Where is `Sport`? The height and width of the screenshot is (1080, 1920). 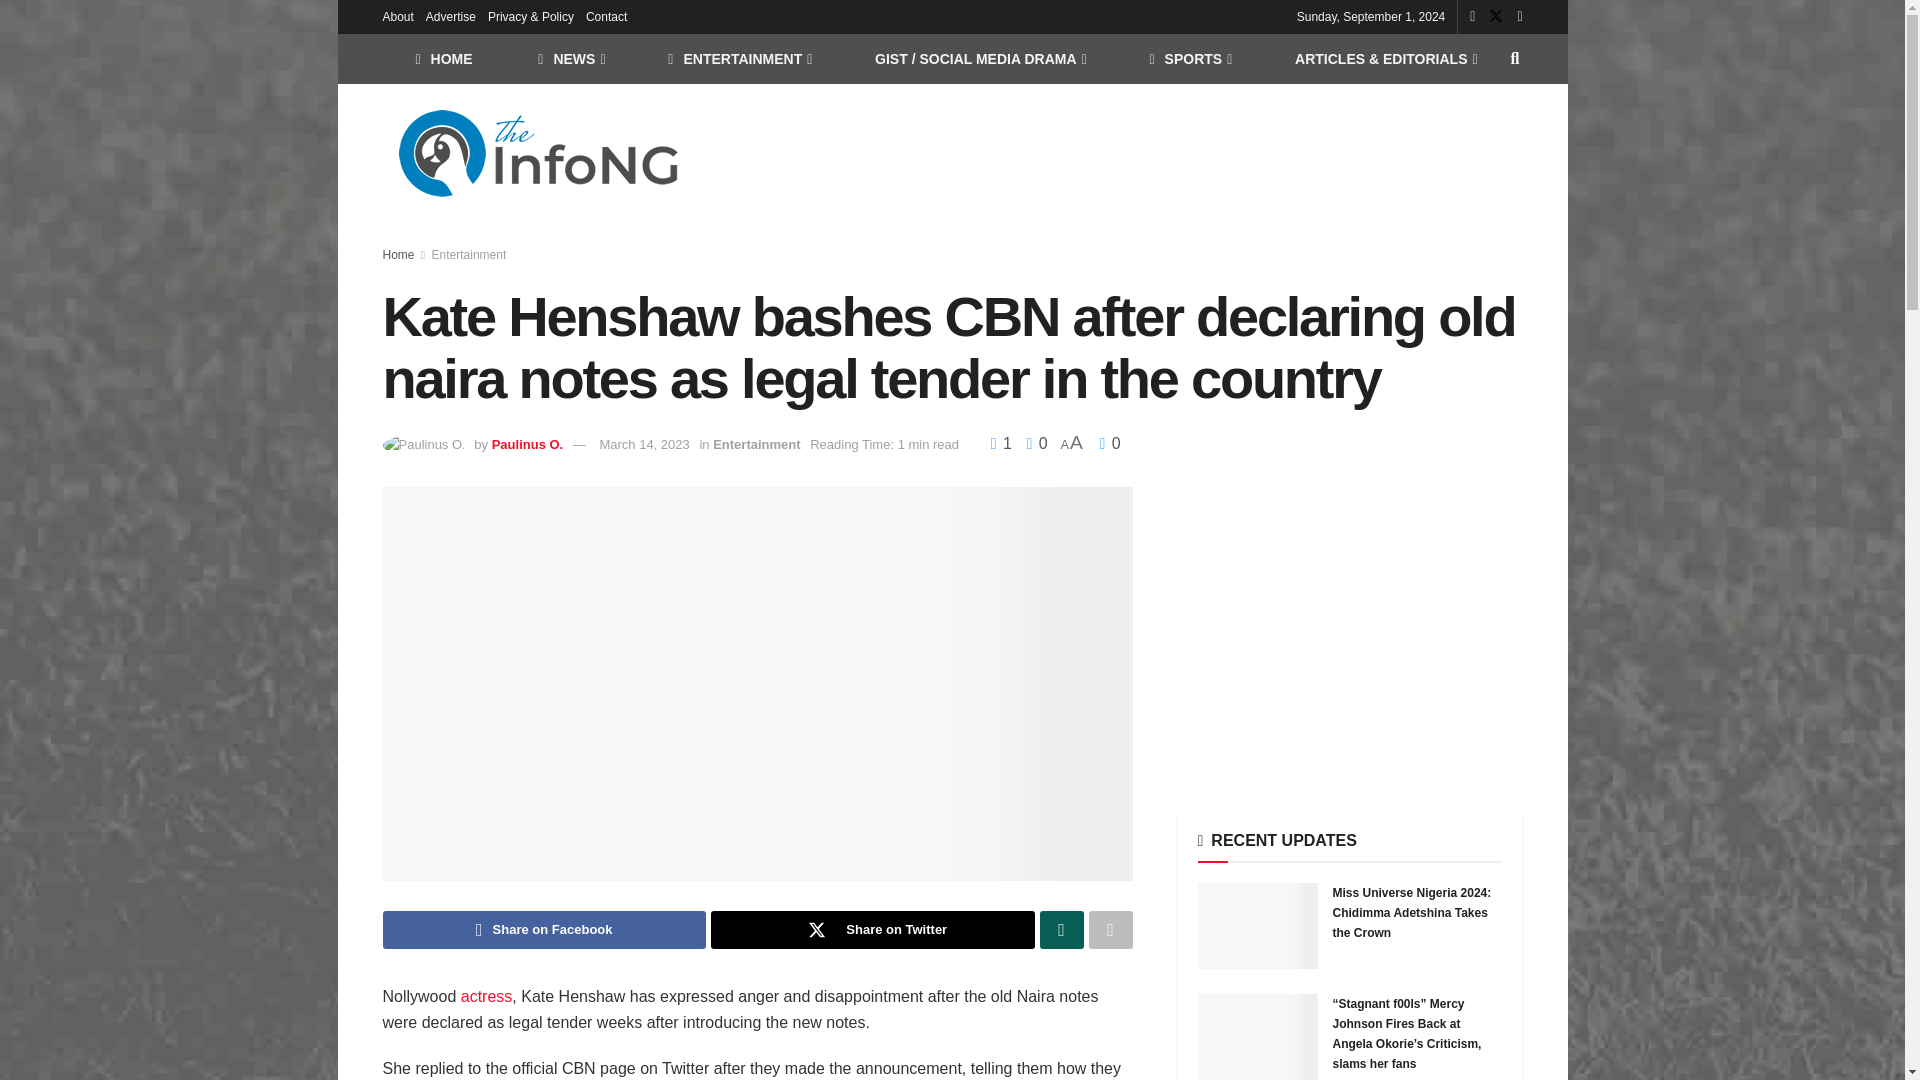
Sport is located at coordinates (1190, 58).